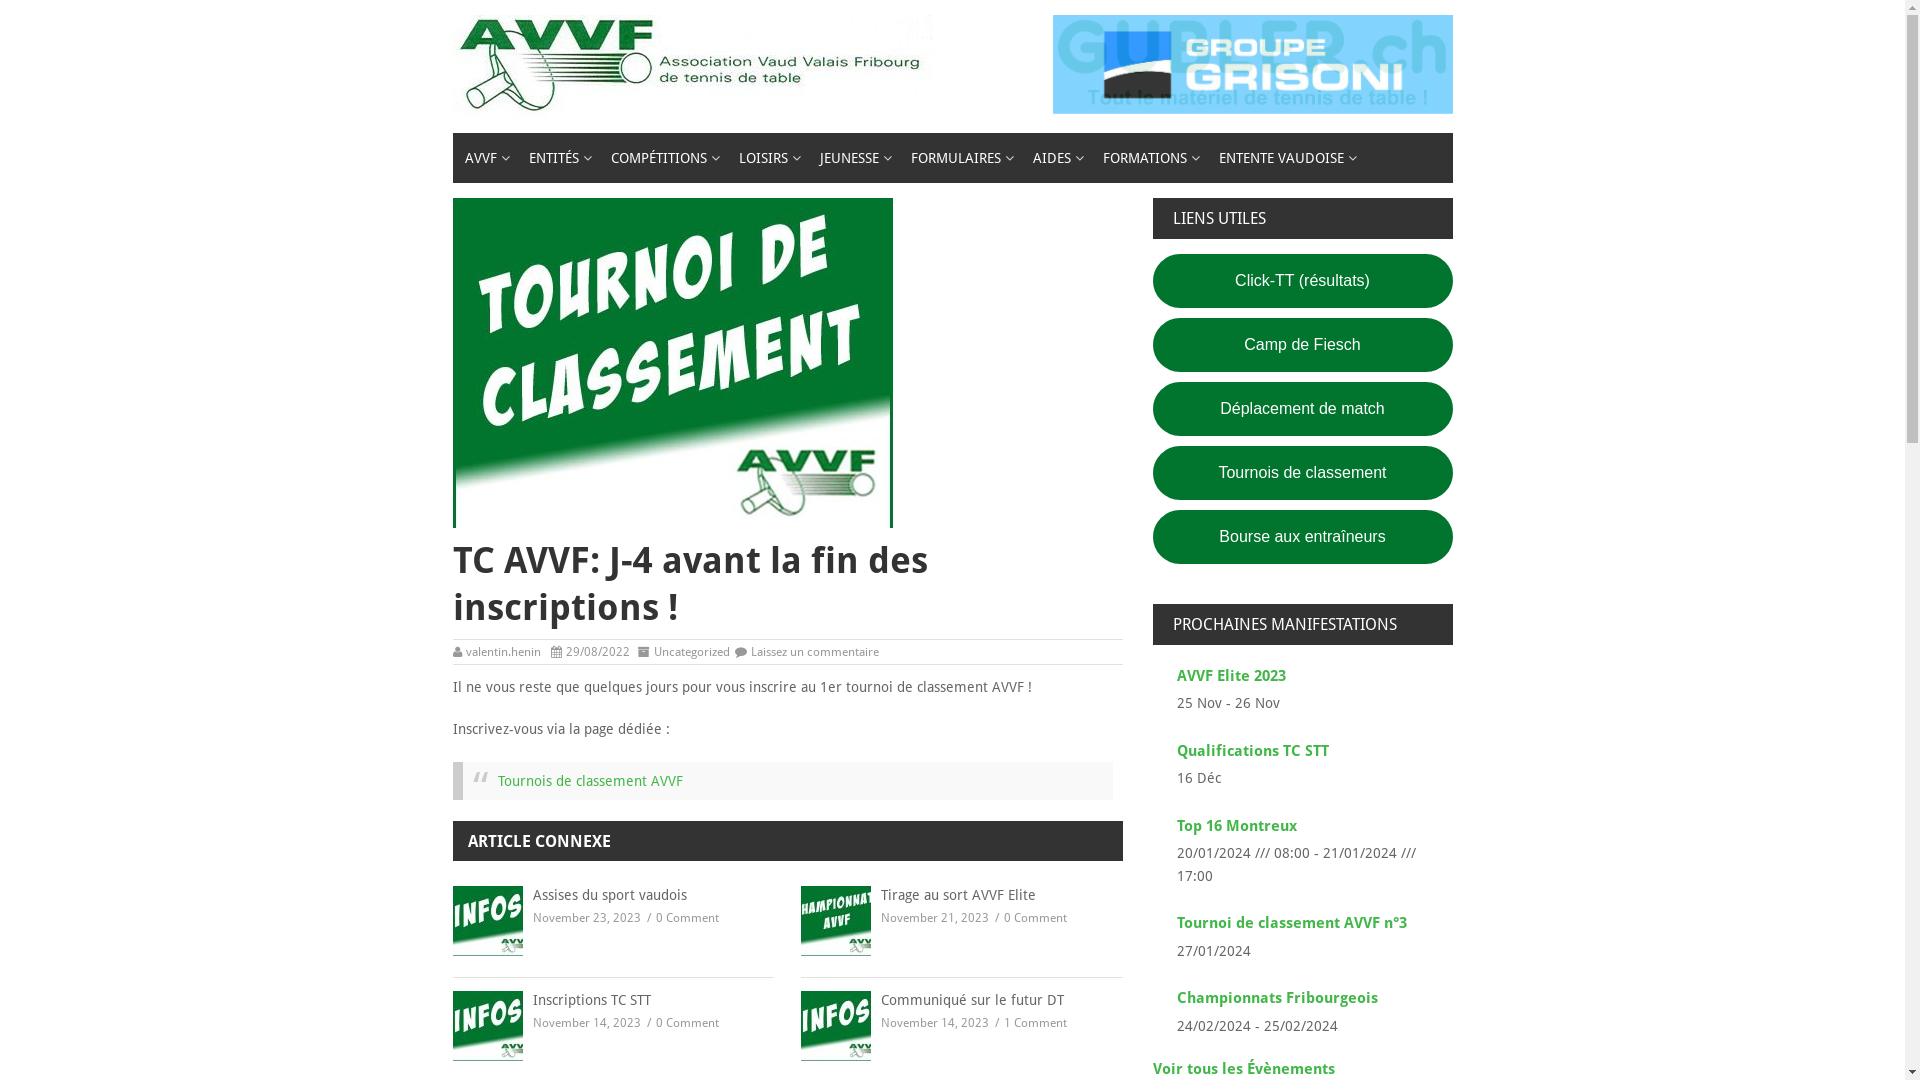 The width and height of the screenshot is (1920, 1080). Describe the element at coordinates (1055, 158) in the screenshot. I see `AIDES` at that location.